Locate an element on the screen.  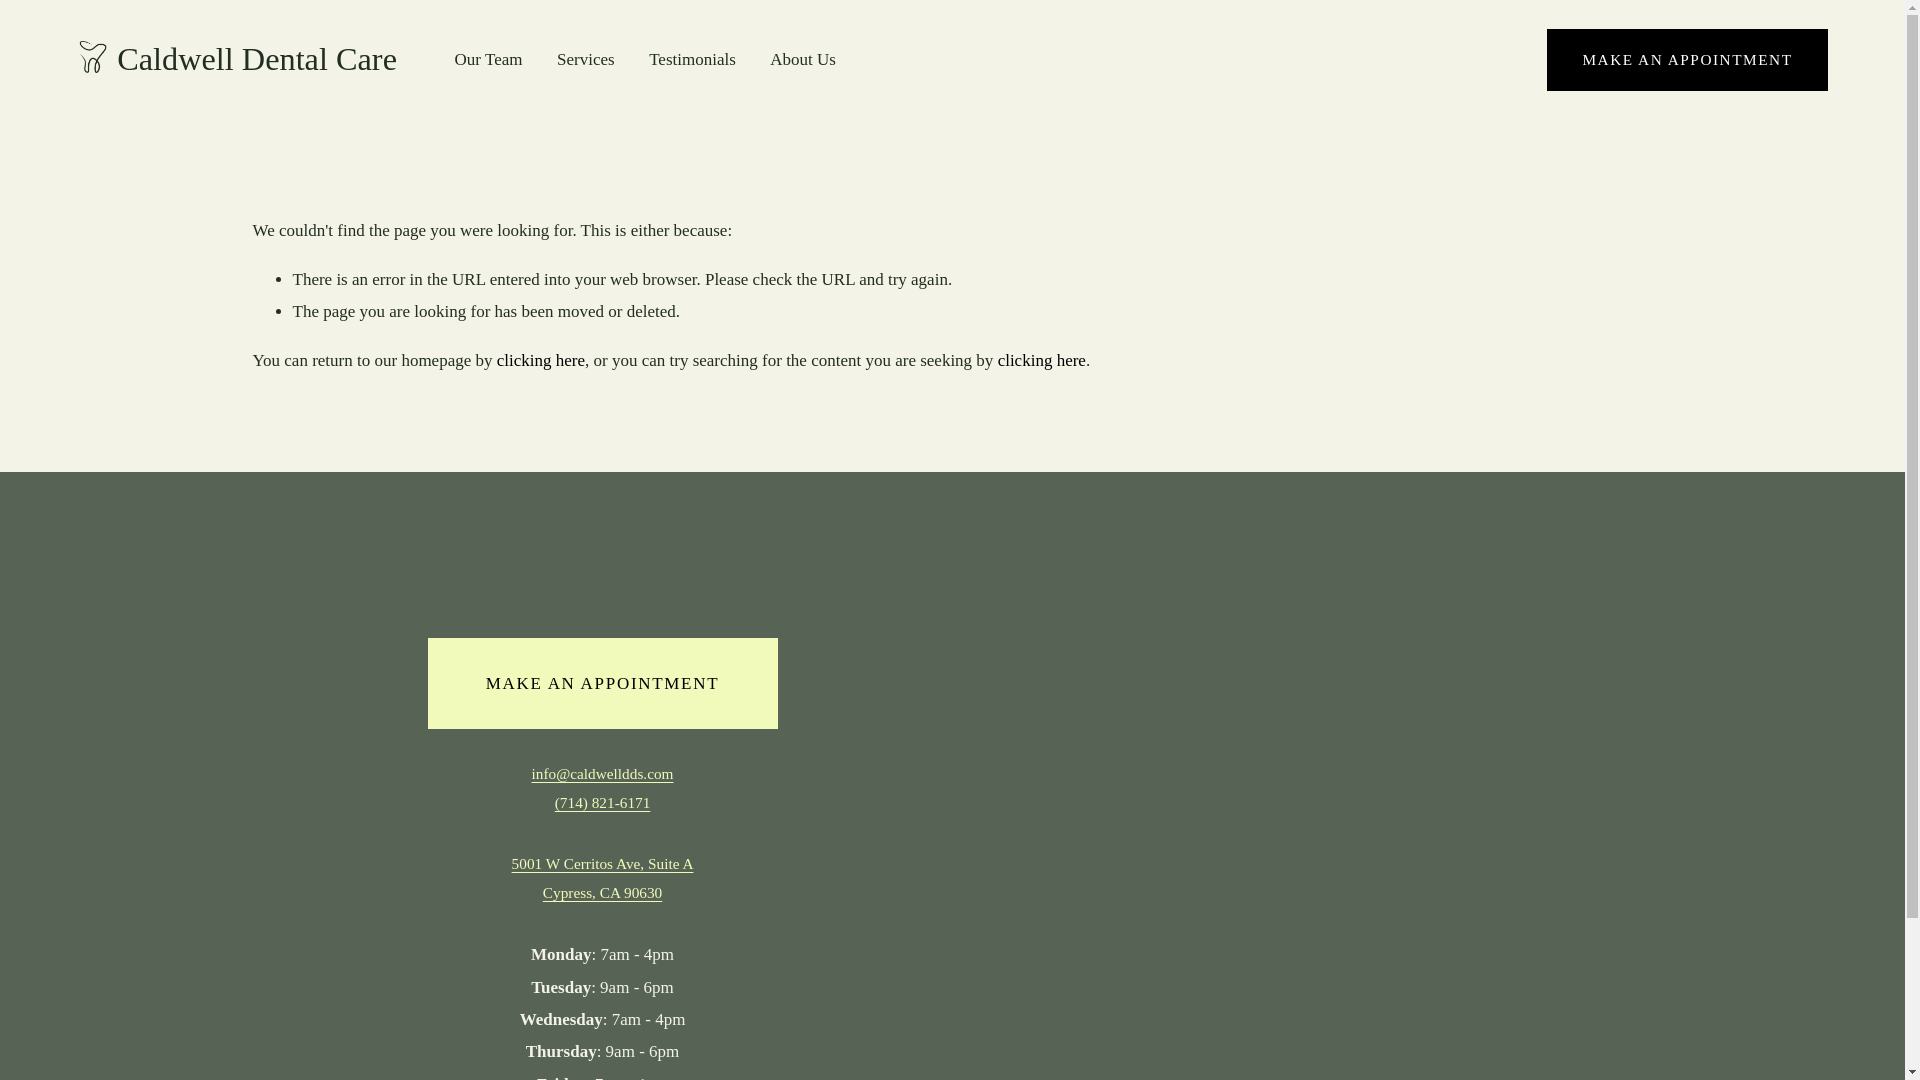
clicking here is located at coordinates (602, 878).